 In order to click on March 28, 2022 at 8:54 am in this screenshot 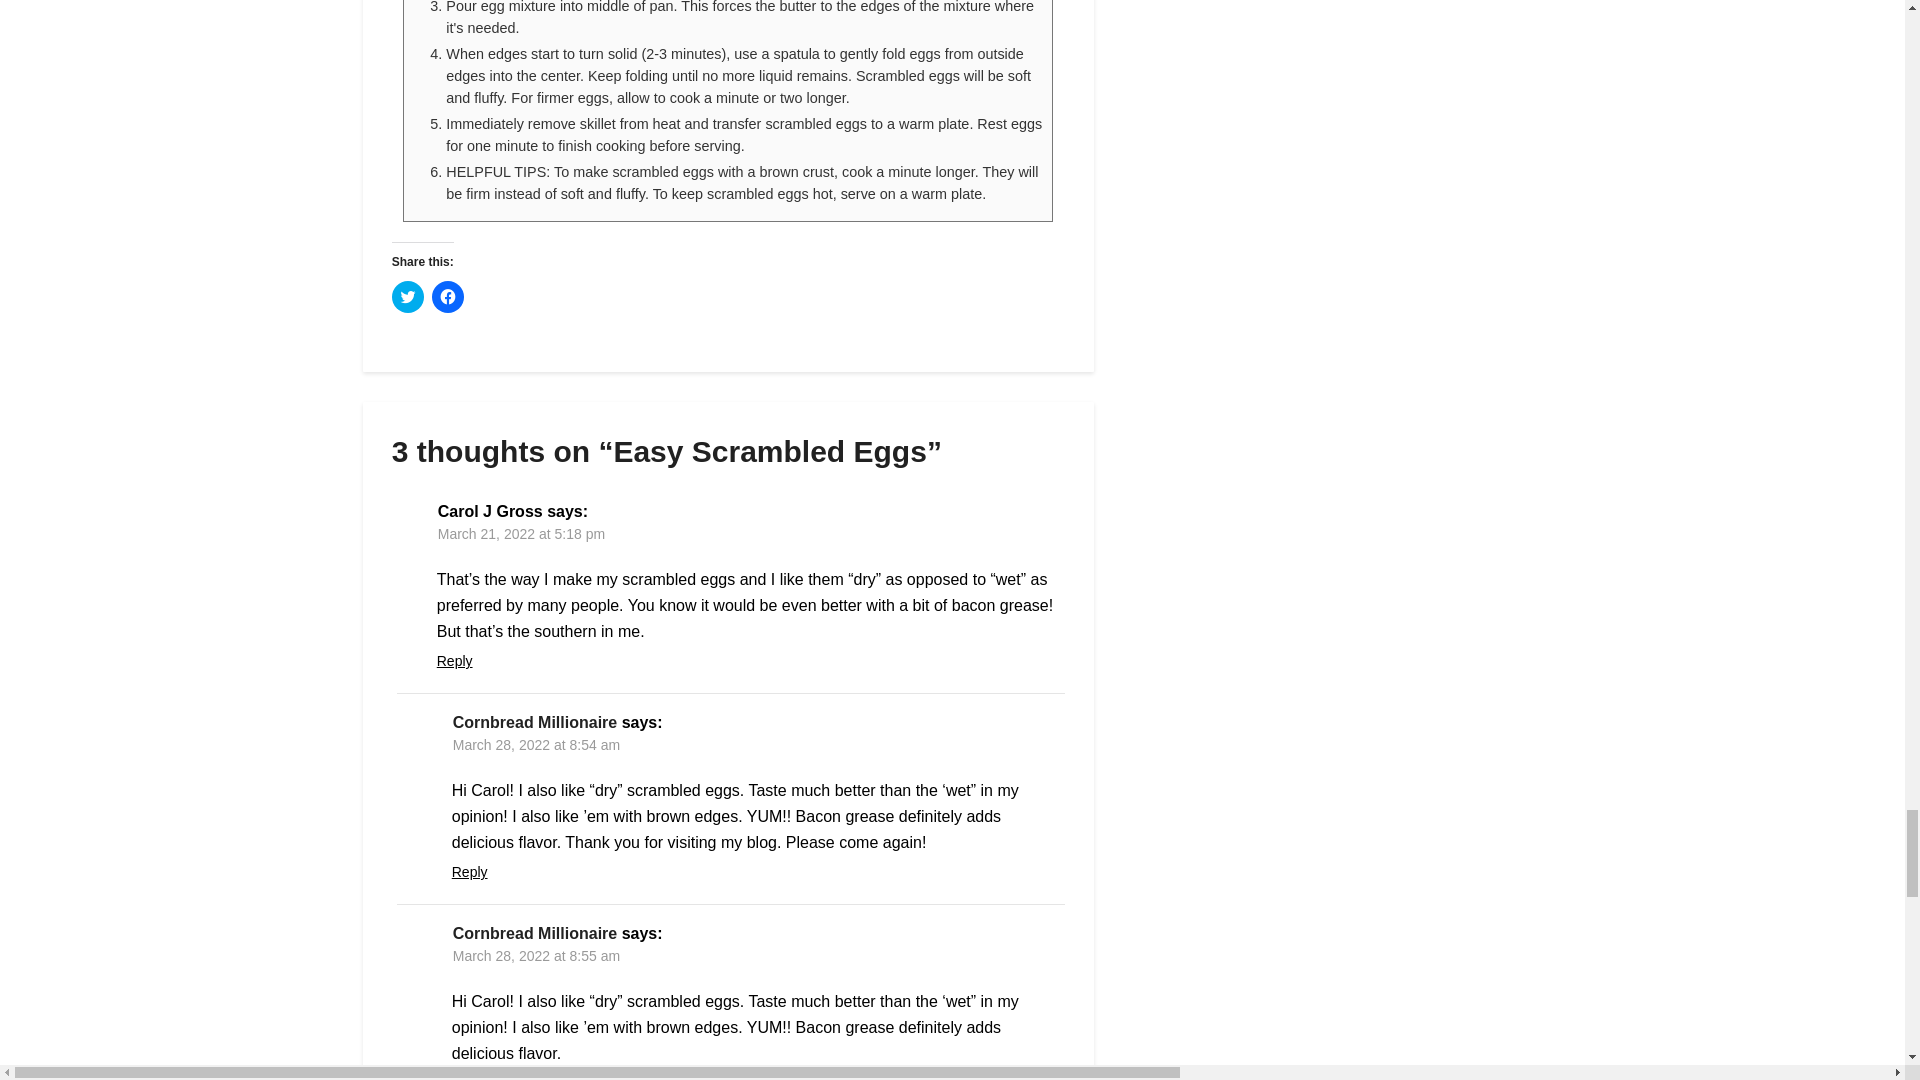, I will do `click(536, 744)`.